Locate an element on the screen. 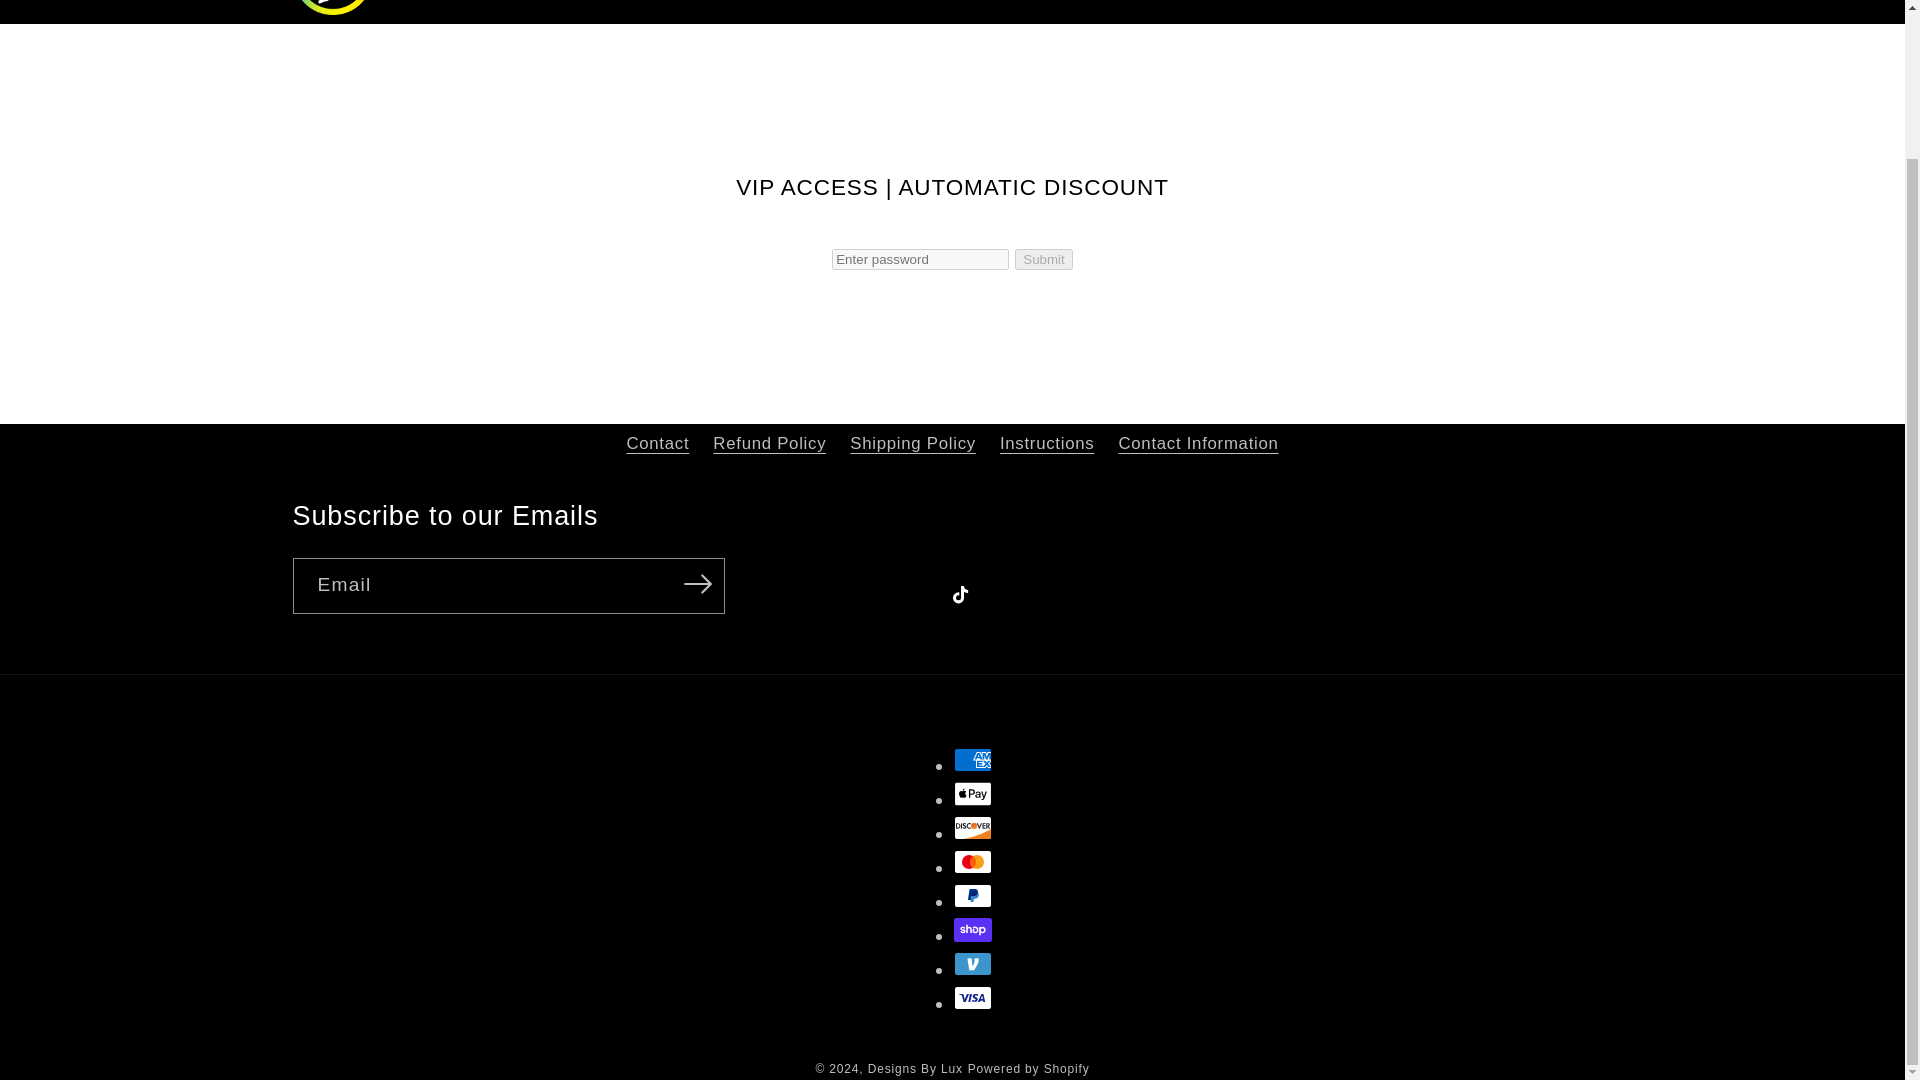 This screenshot has width=1920, height=1080. Shop Pay is located at coordinates (973, 930).